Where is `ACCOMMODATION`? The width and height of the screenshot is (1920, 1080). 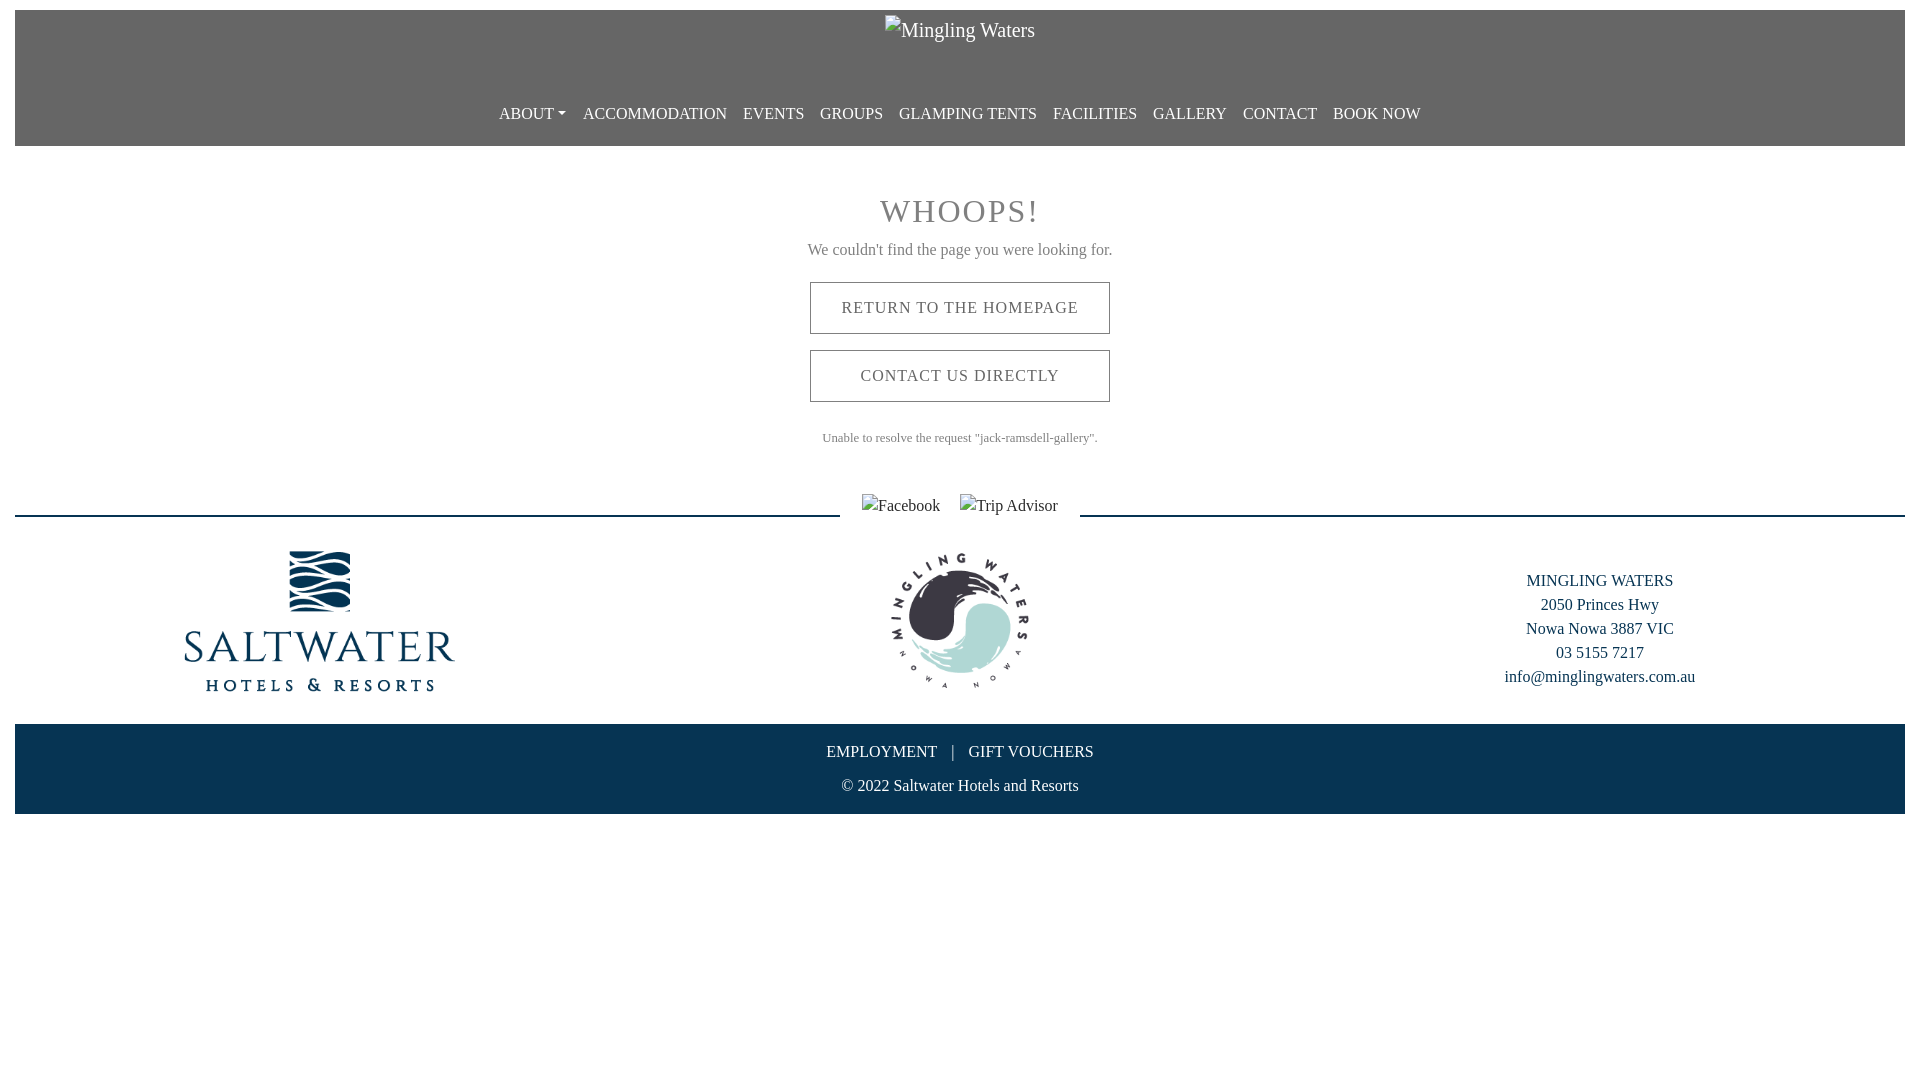 ACCOMMODATION is located at coordinates (654, 114).